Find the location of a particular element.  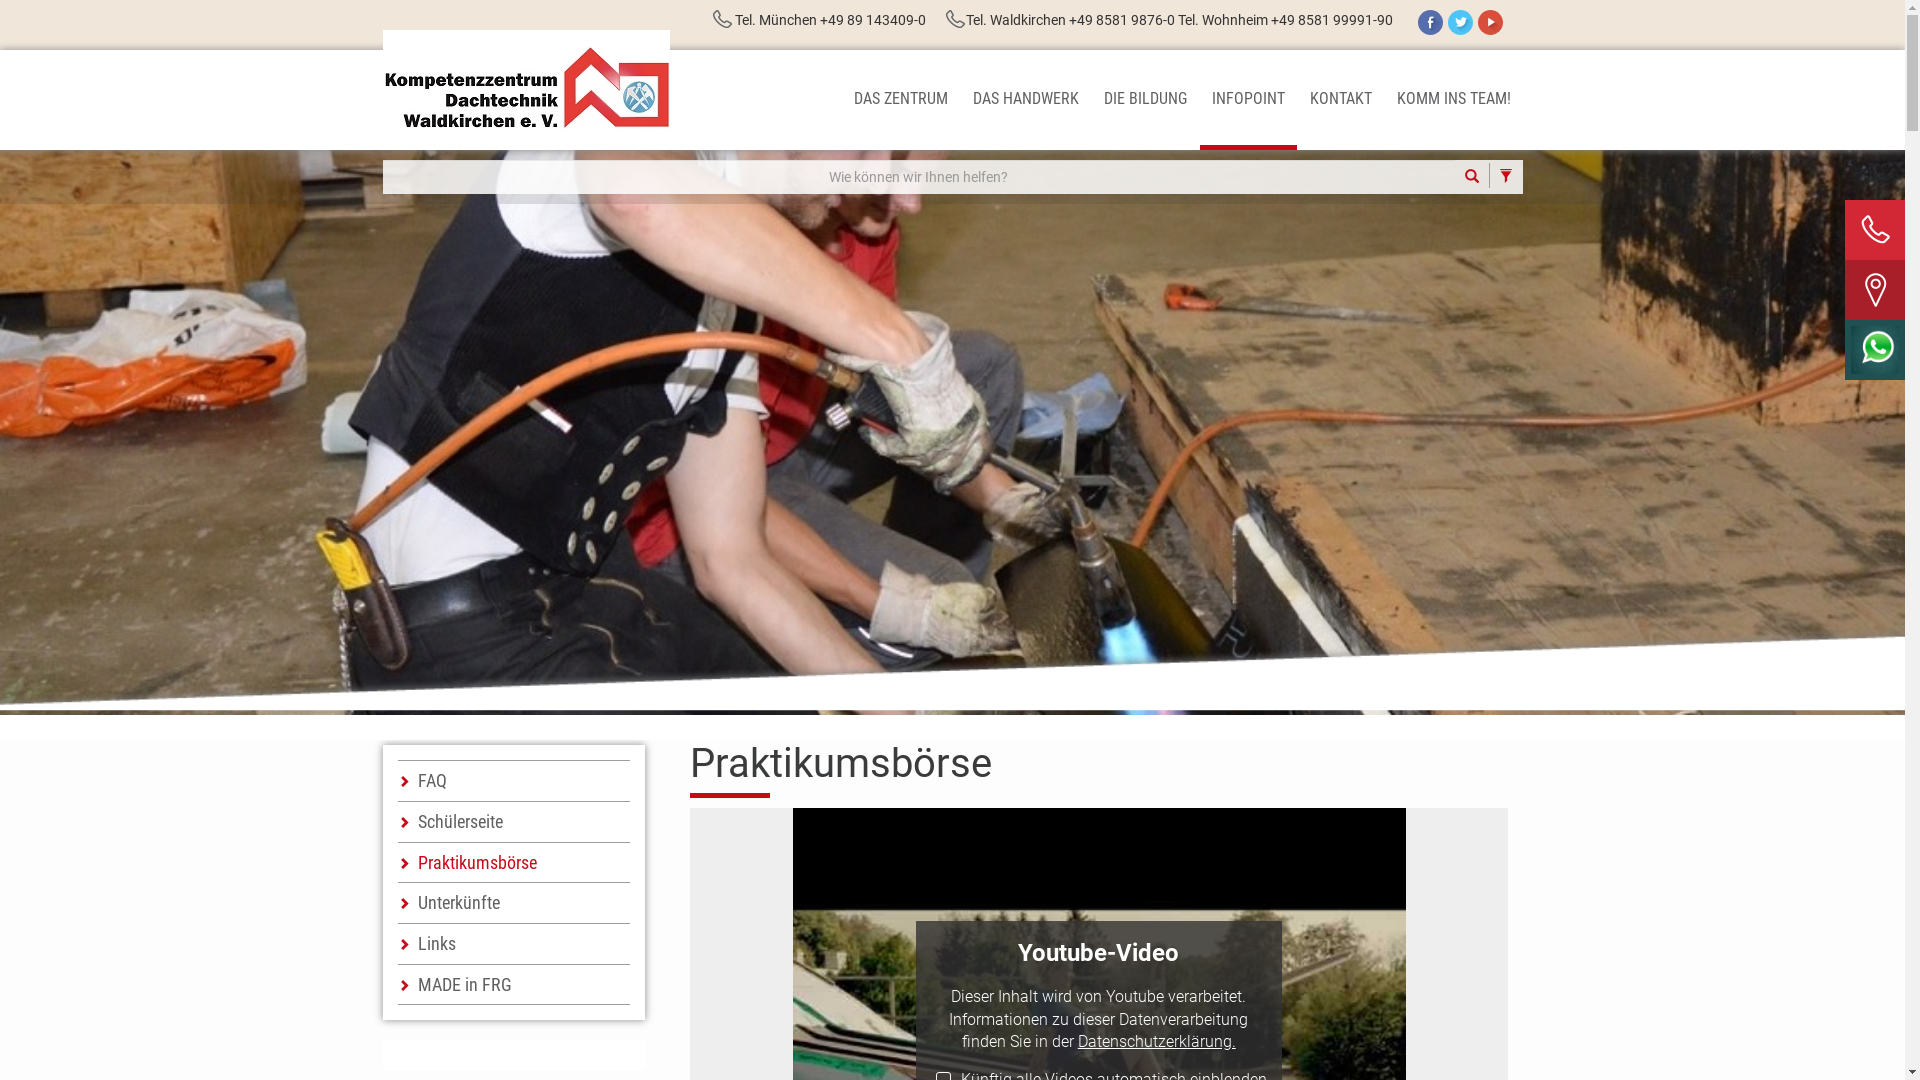

INFOPOINT is located at coordinates (1248, 100).